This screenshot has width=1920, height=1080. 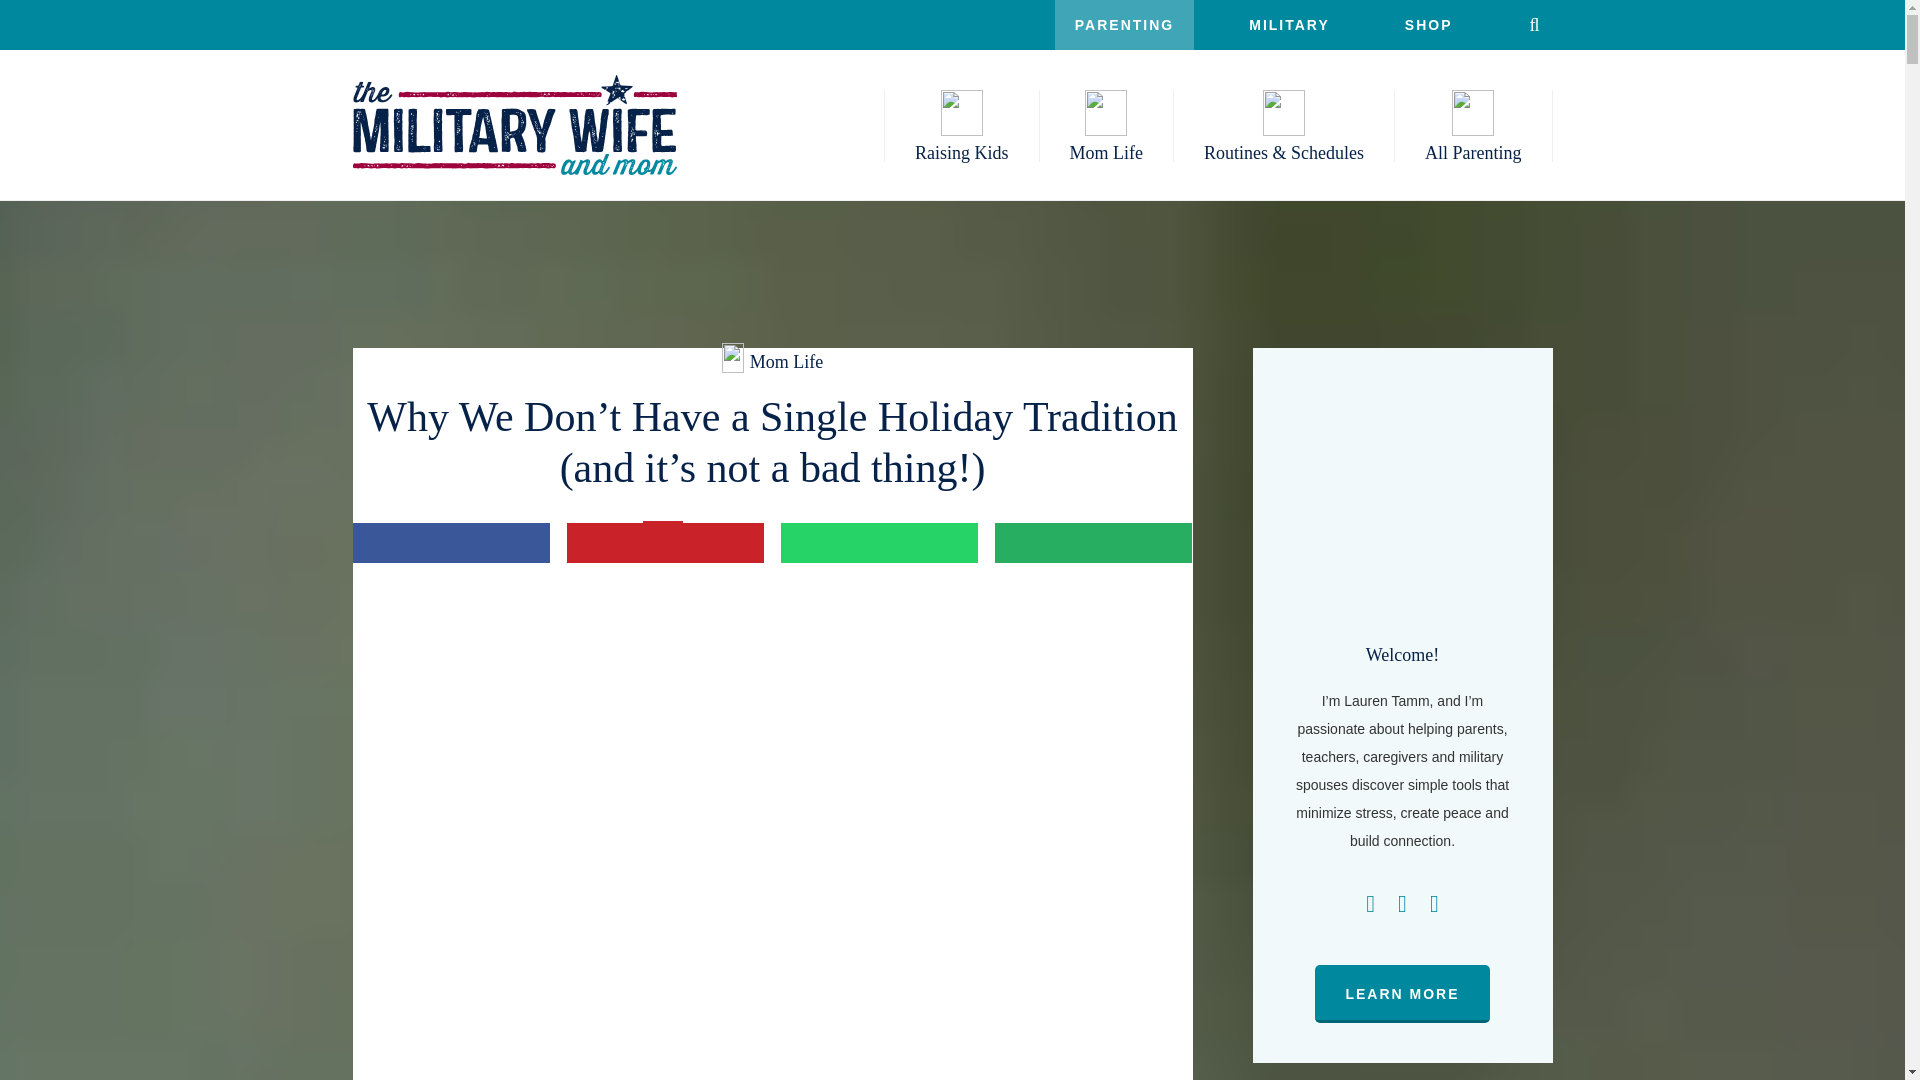 I want to click on Save to Pinterest, so click(x=665, y=542).